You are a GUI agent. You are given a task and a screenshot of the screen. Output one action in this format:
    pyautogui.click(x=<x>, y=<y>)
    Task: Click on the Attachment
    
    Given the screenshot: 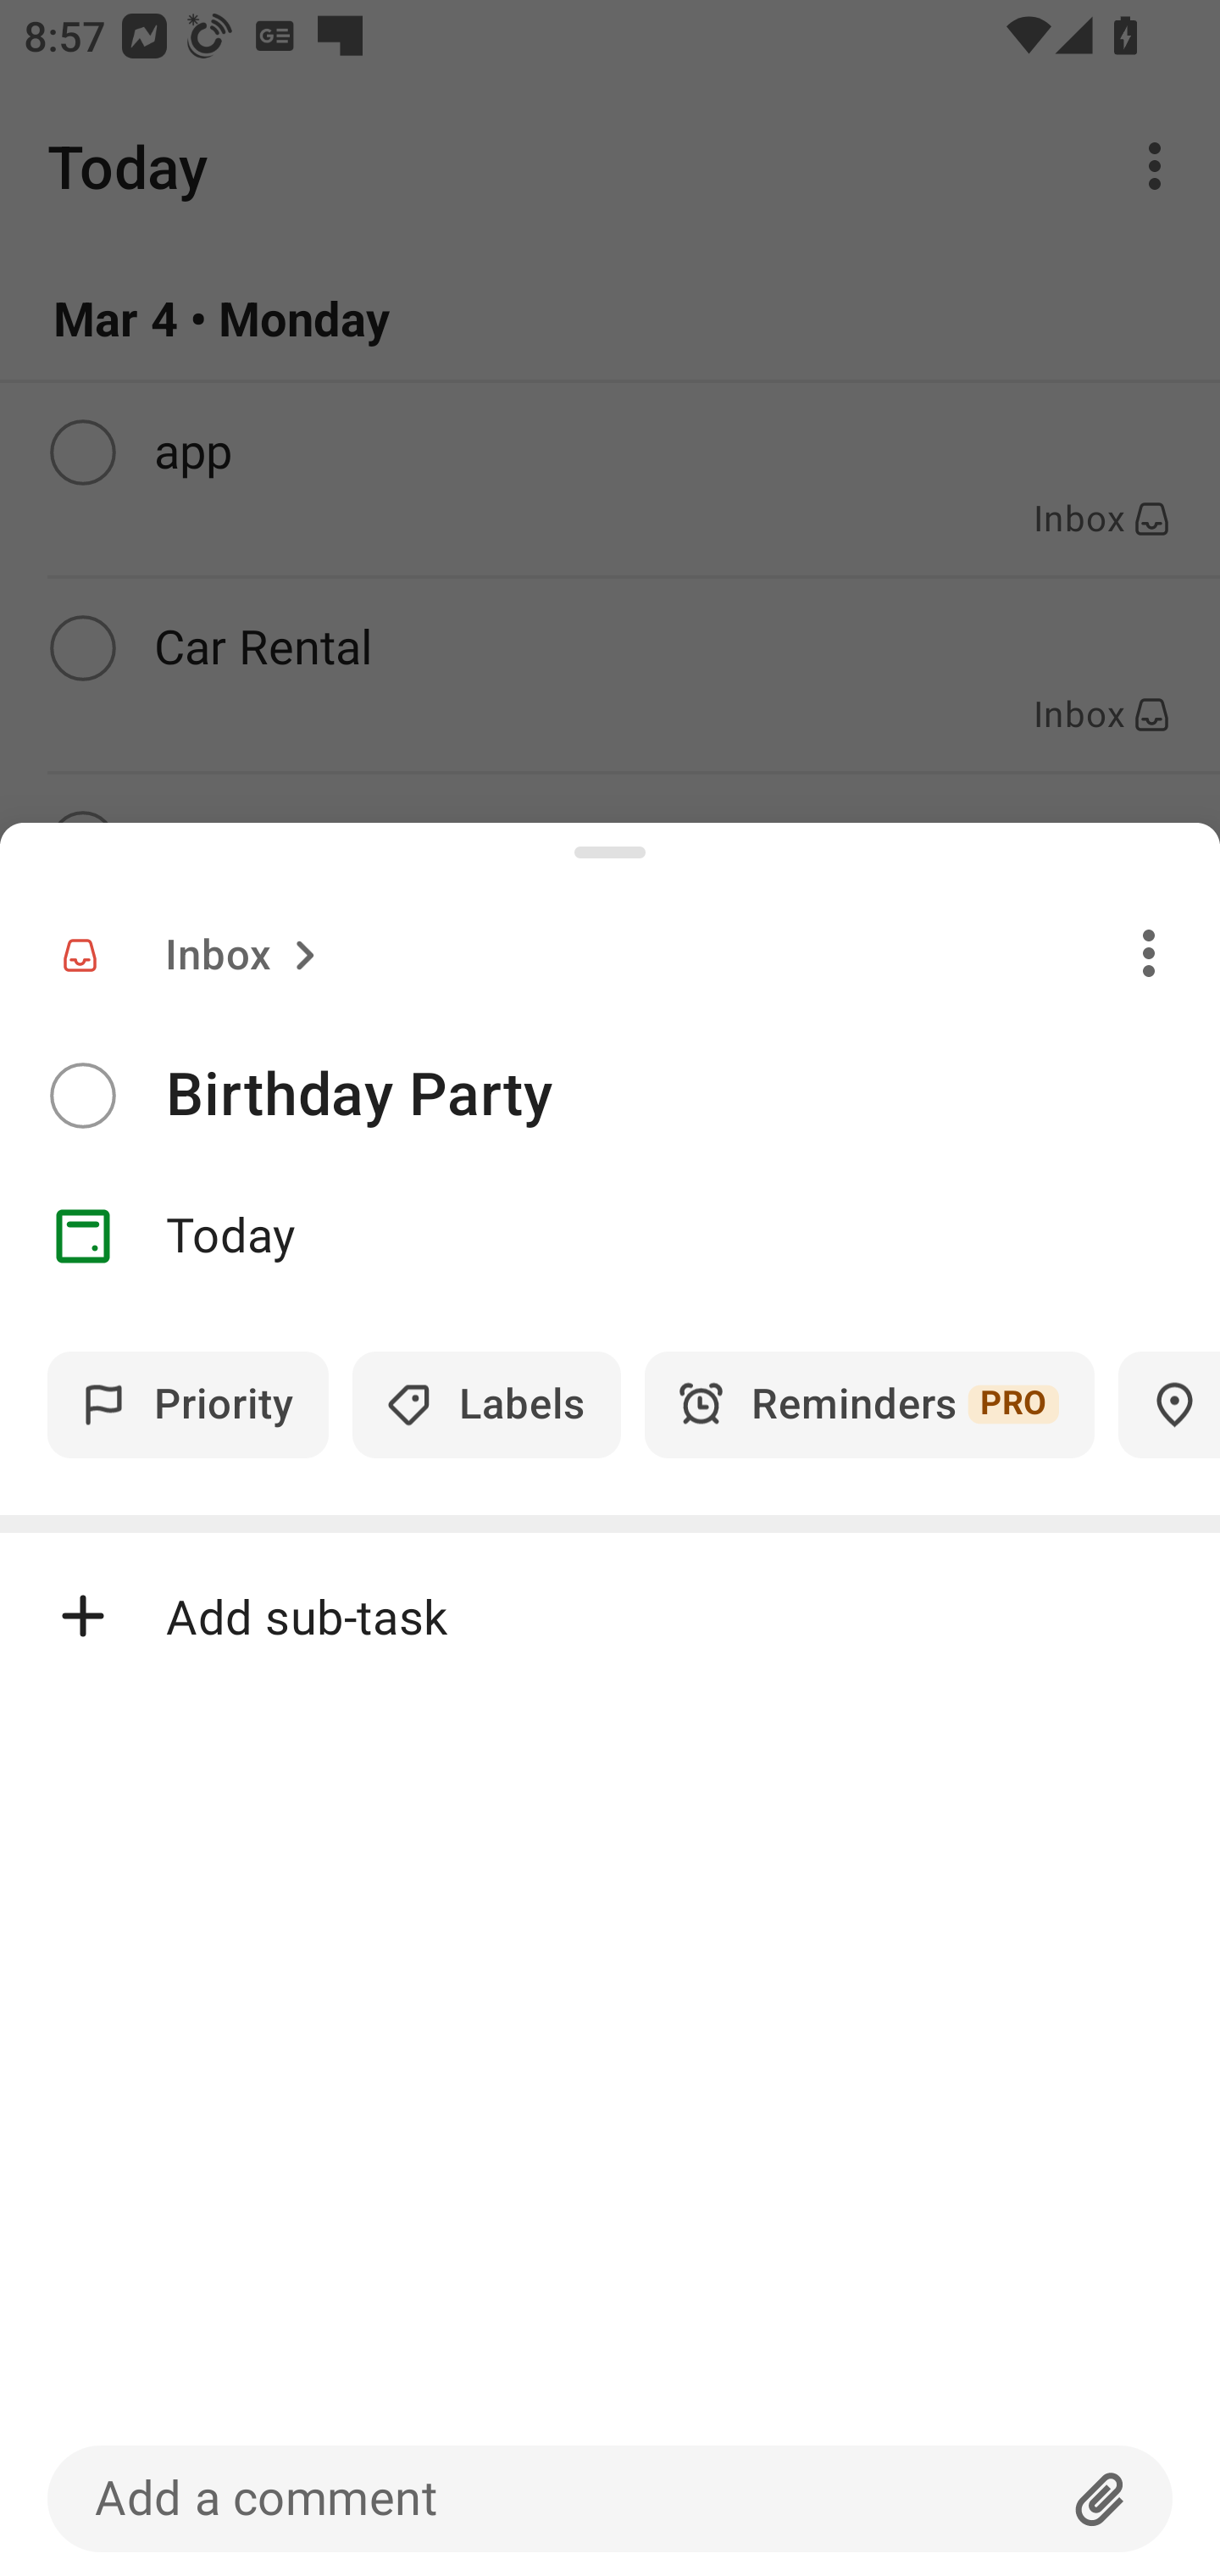 What is the action you would take?
    pyautogui.click(x=1101, y=2498)
    